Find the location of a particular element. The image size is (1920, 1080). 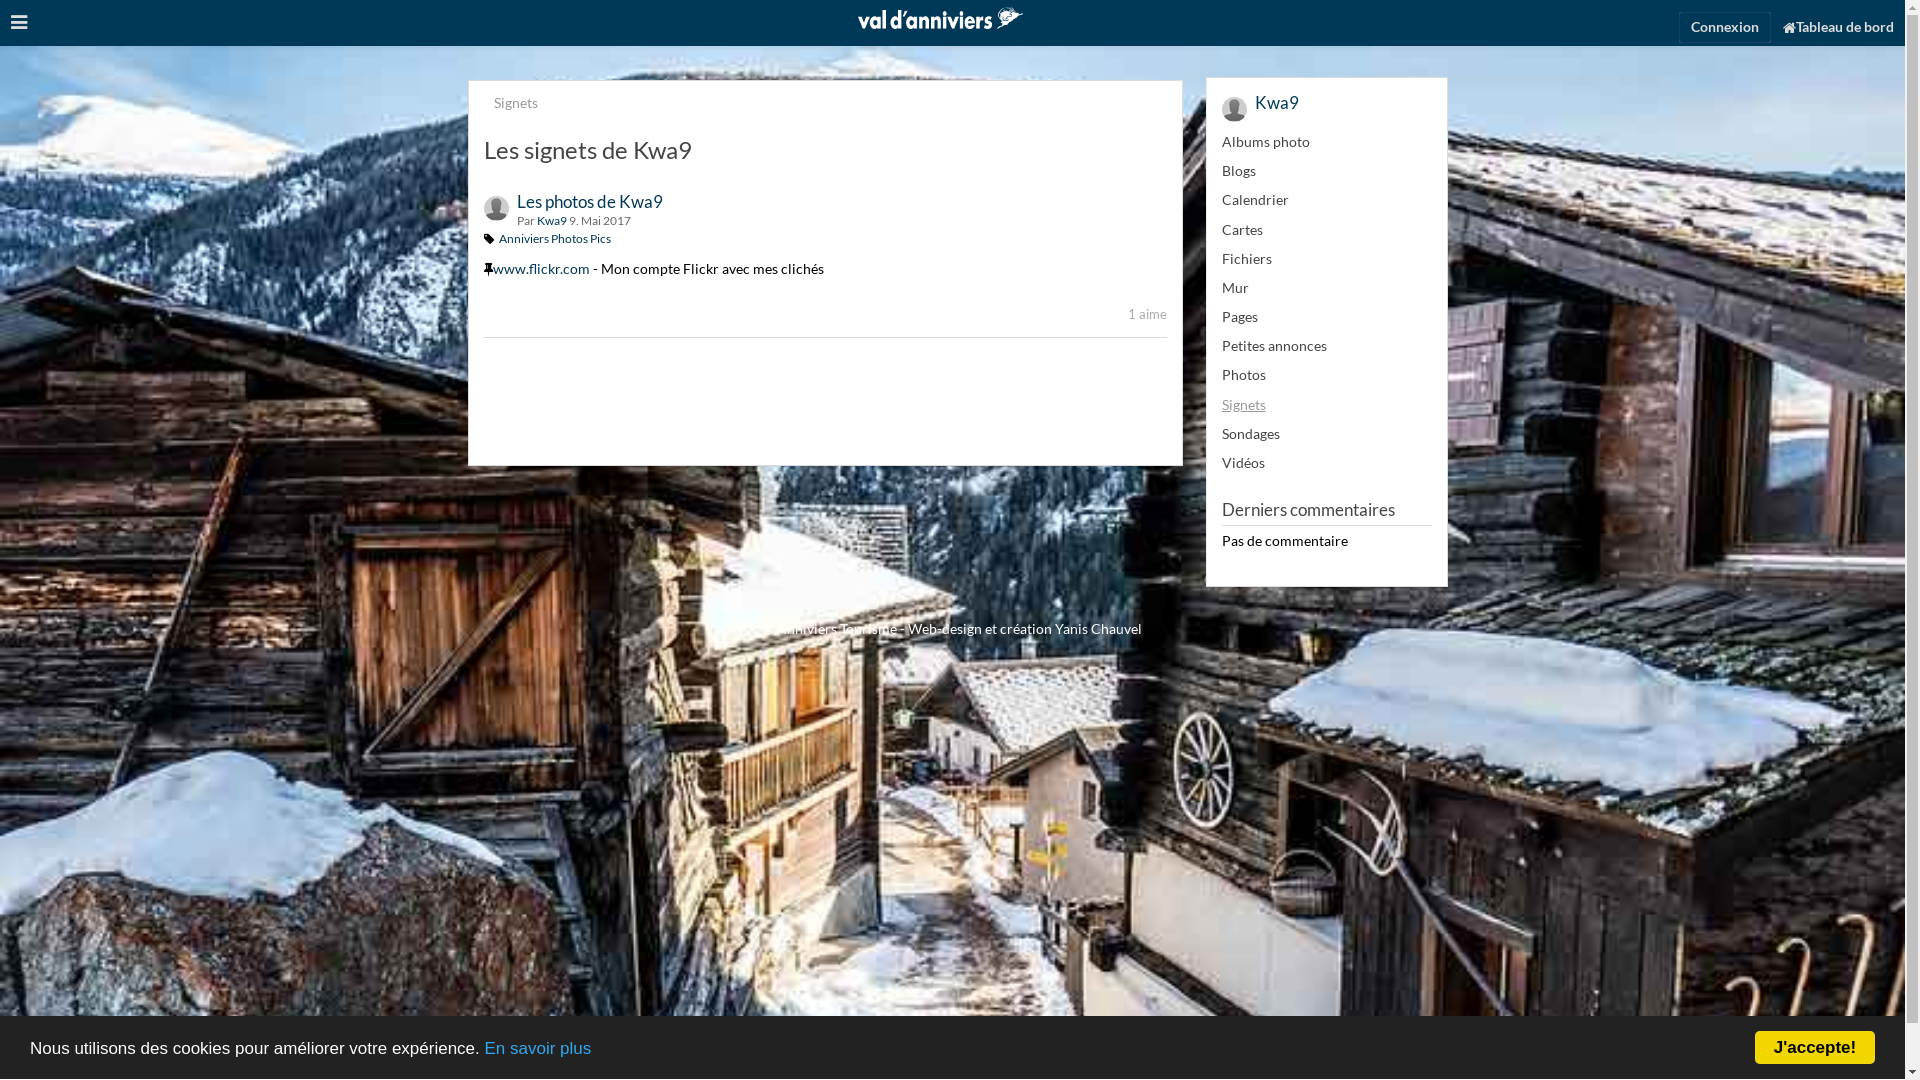

Tableau de bord is located at coordinates (1838, 24).